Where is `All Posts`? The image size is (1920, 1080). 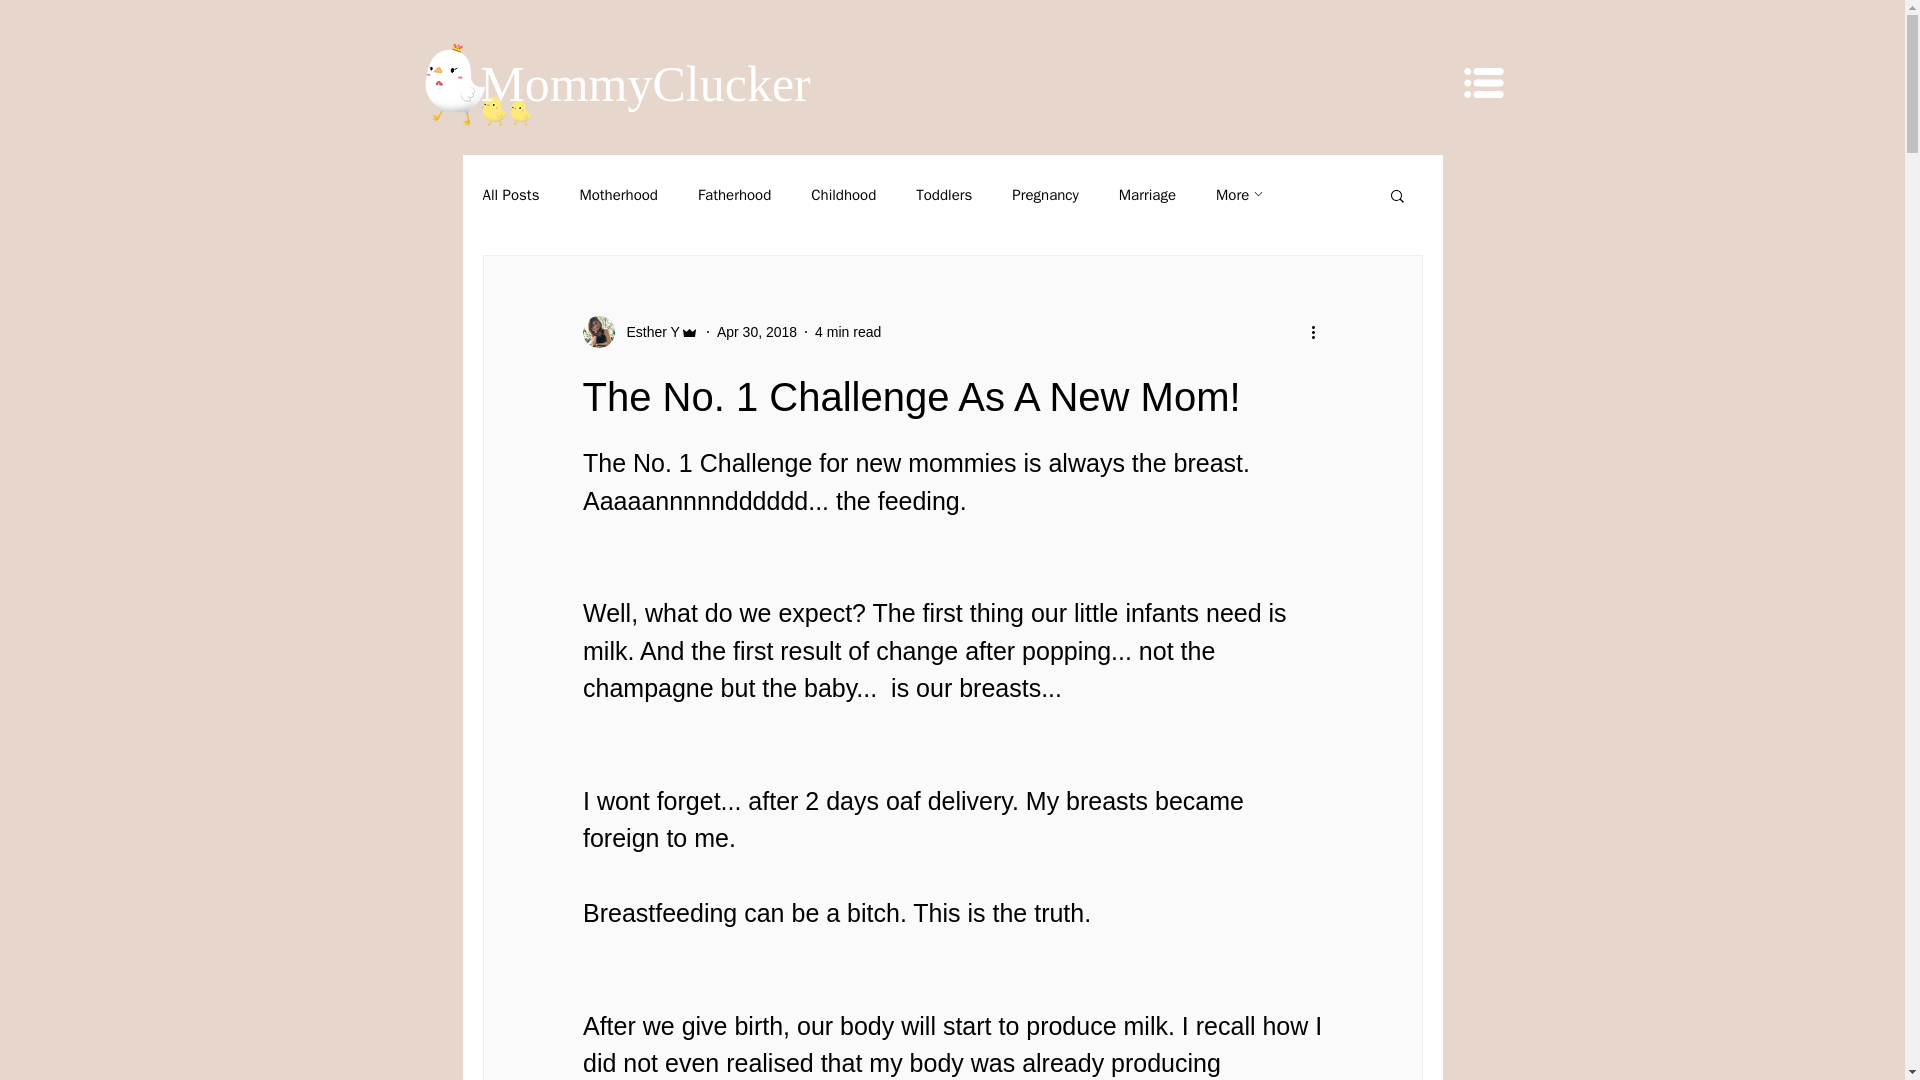
All Posts is located at coordinates (510, 195).